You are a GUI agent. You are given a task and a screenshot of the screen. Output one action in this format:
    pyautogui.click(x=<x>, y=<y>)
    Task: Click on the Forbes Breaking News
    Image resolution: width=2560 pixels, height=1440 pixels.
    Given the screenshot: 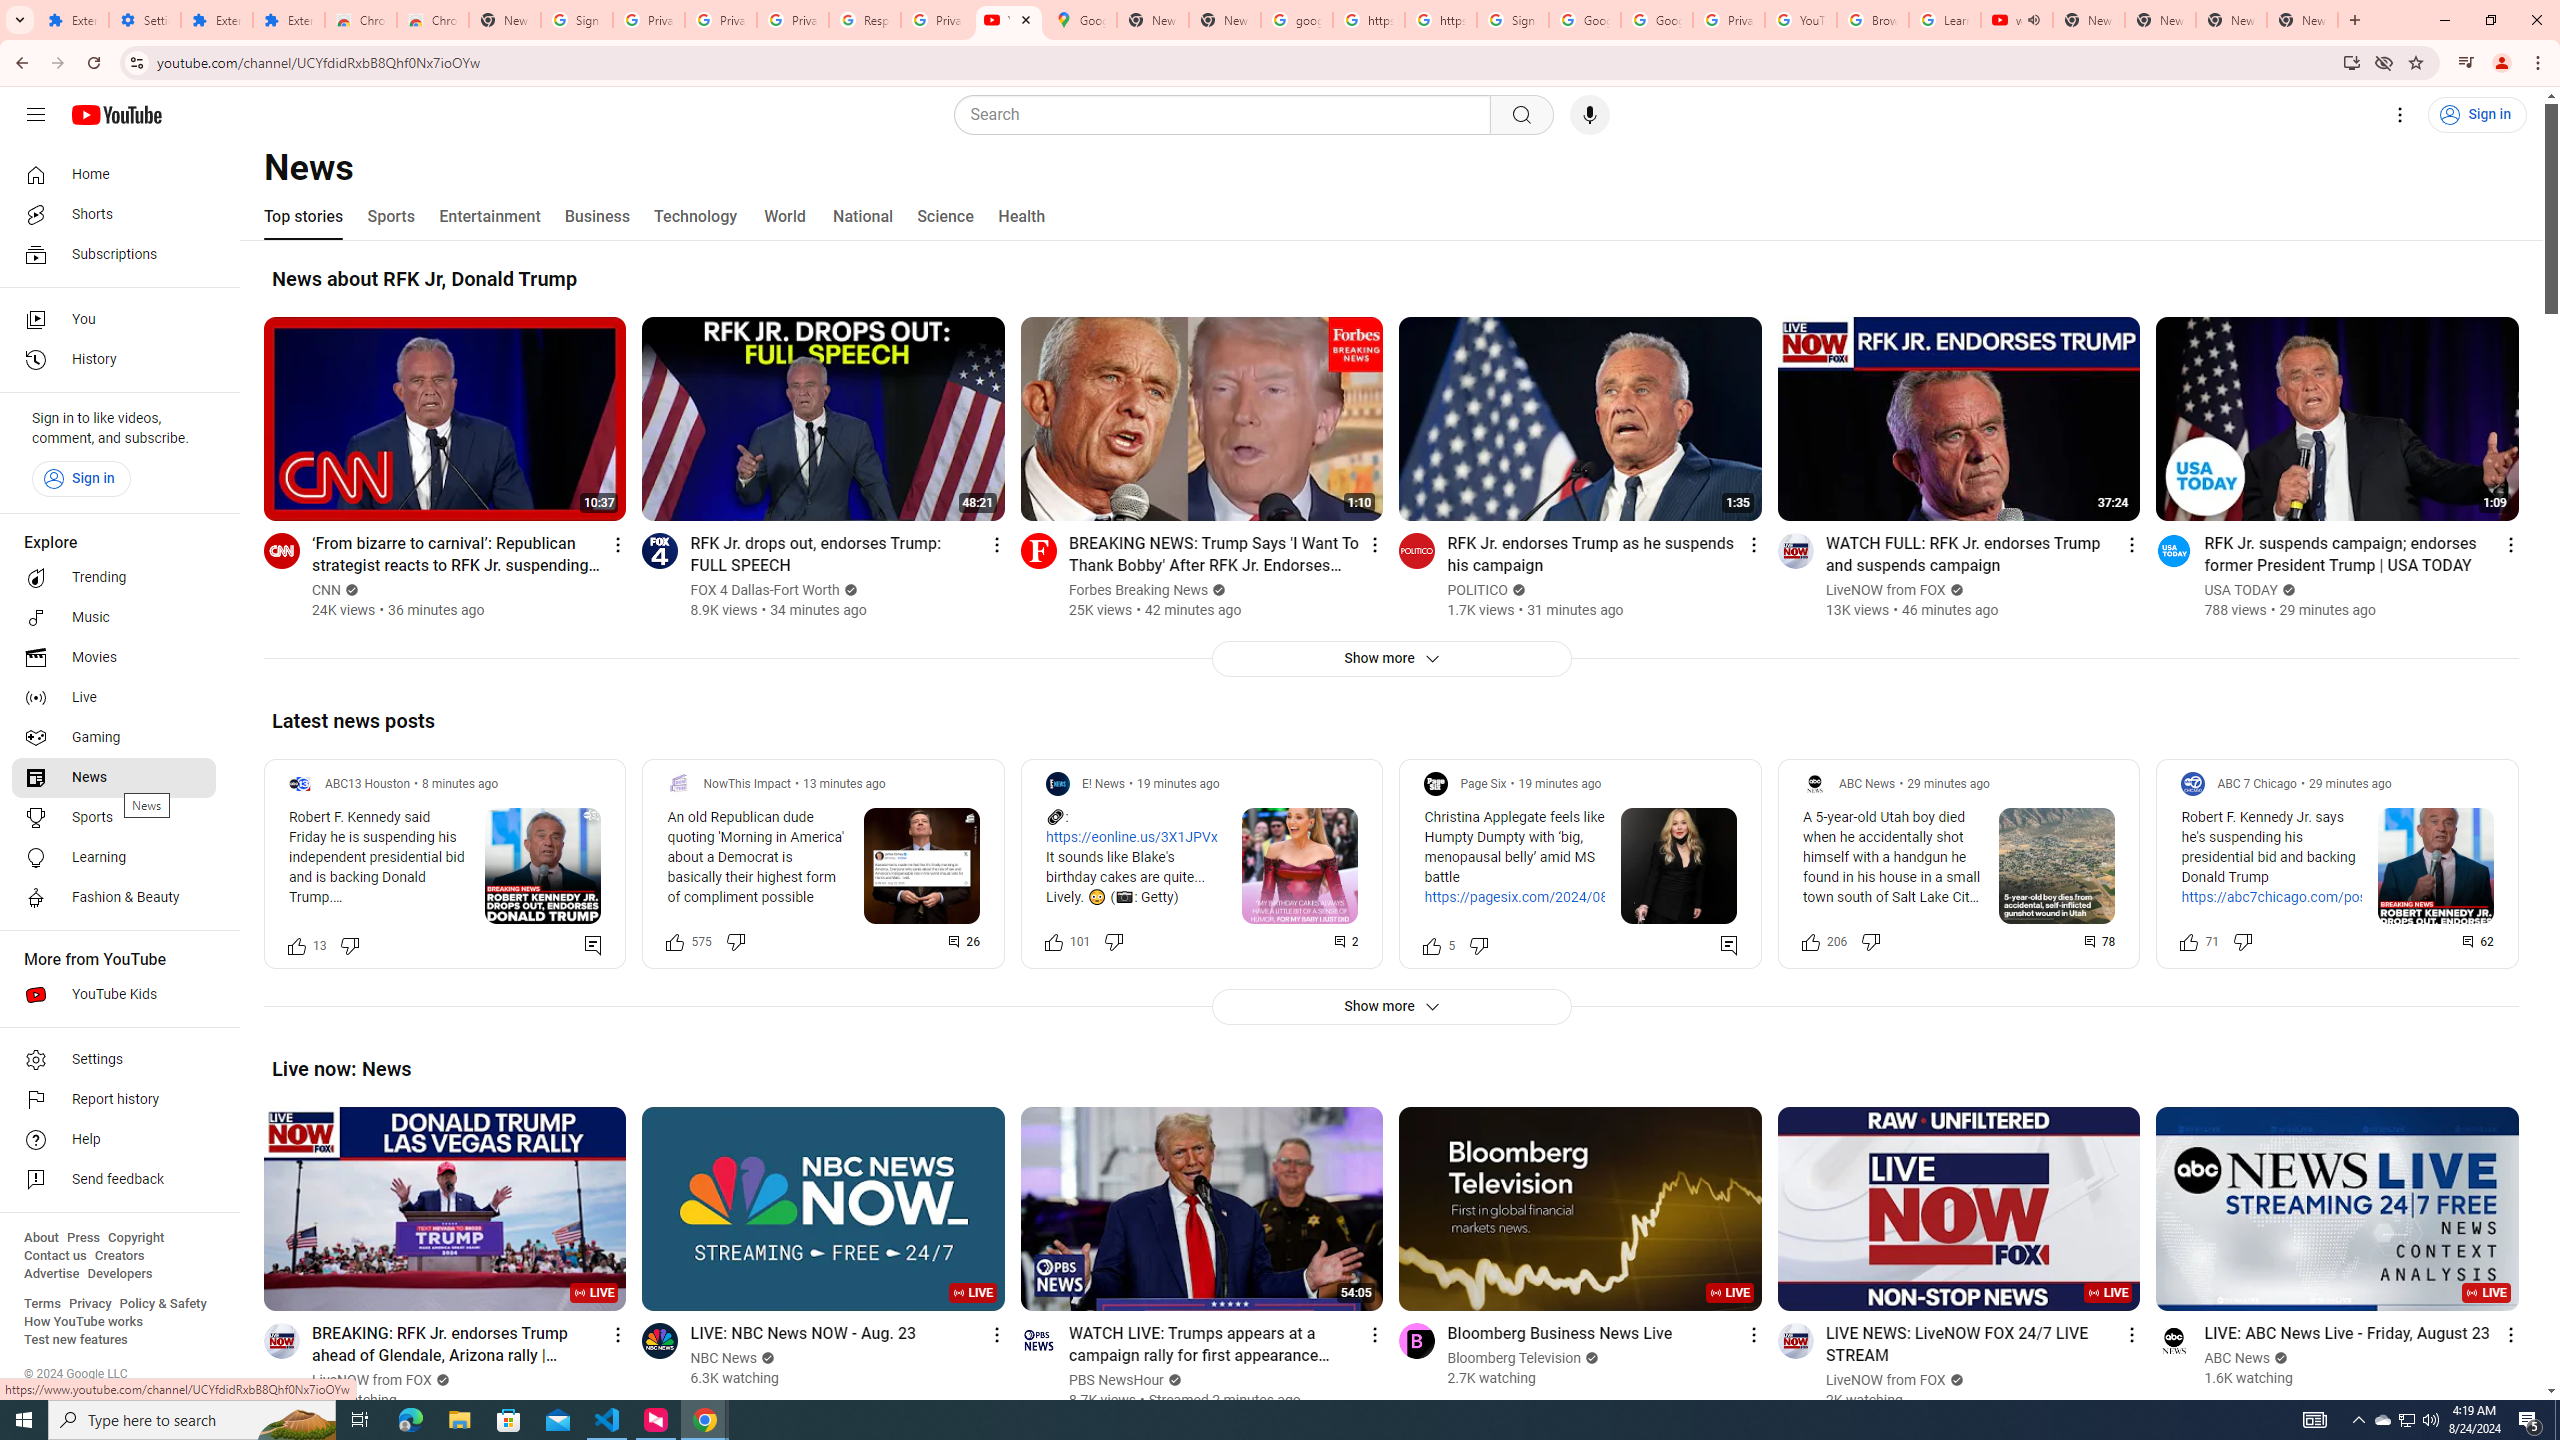 What is the action you would take?
    pyautogui.click(x=1138, y=590)
    